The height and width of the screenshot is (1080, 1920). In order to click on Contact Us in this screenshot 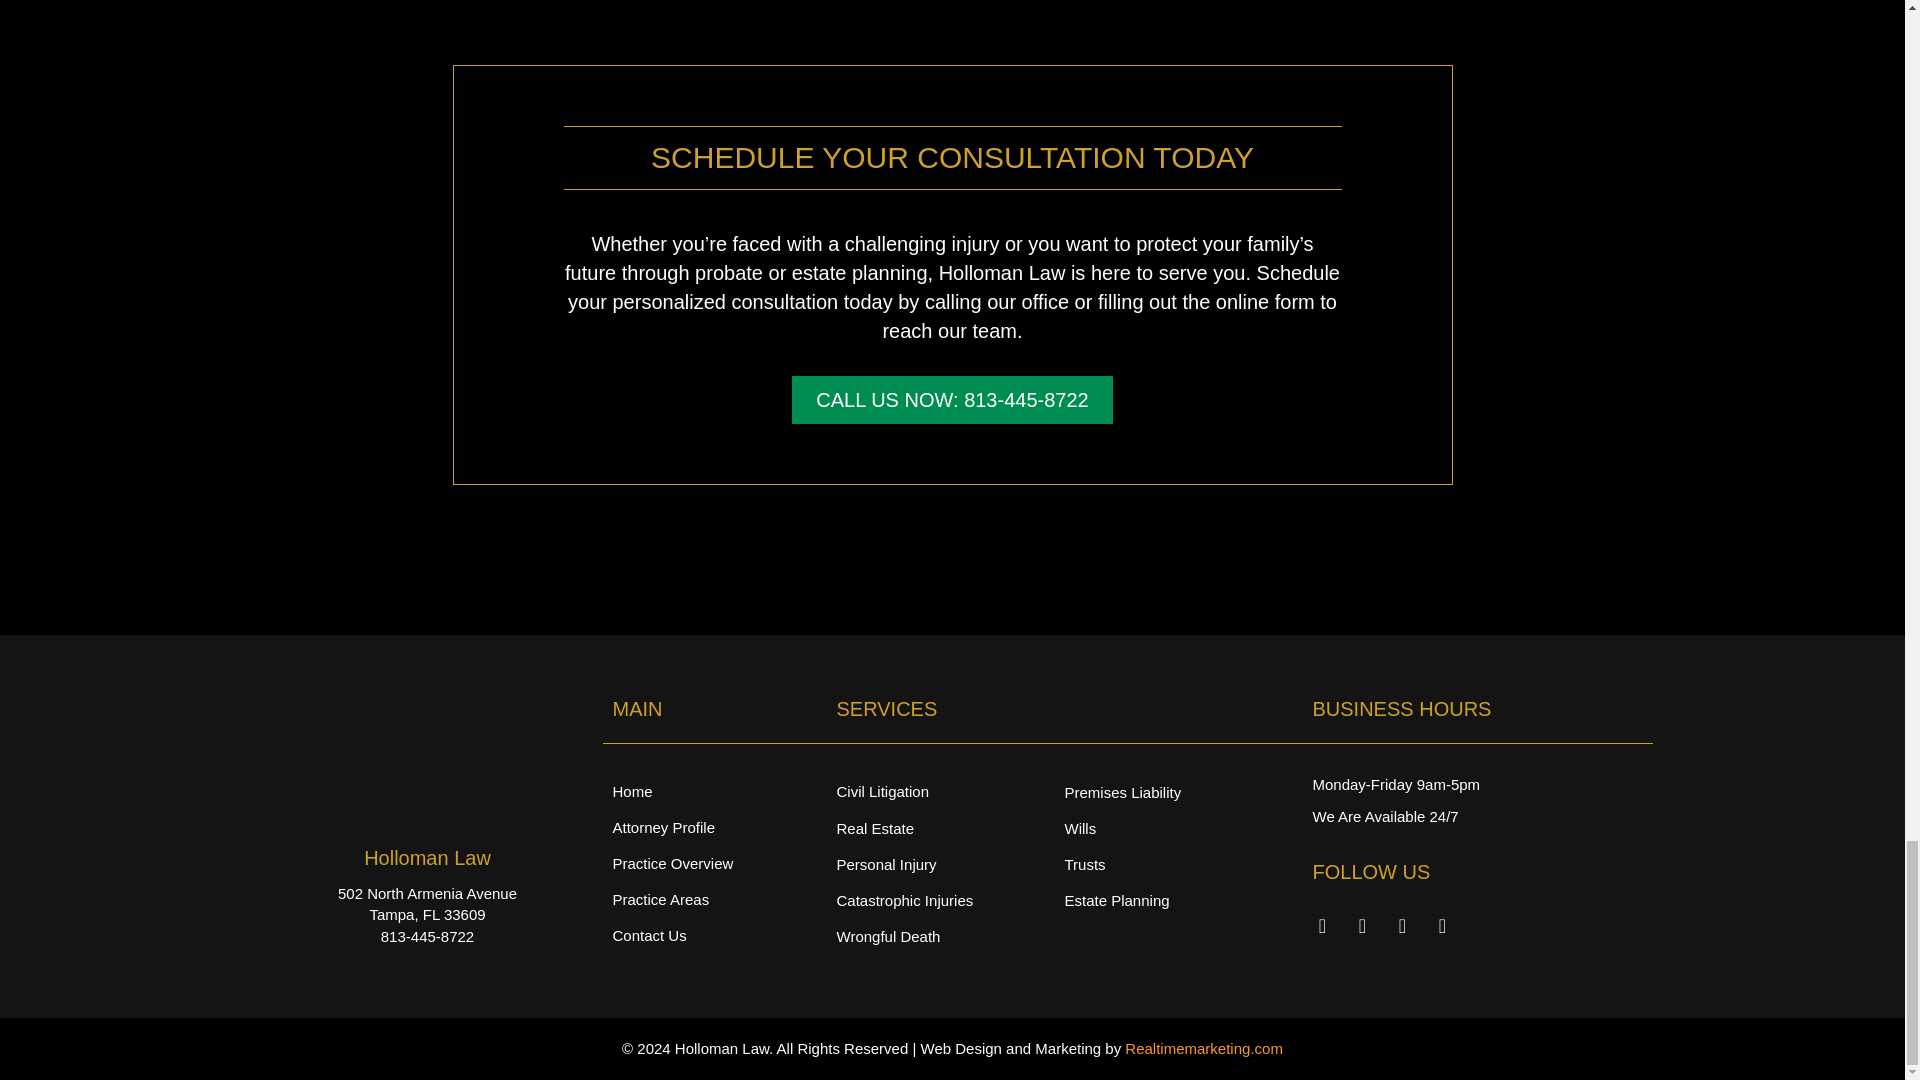, I will do `click(714, 935)`.